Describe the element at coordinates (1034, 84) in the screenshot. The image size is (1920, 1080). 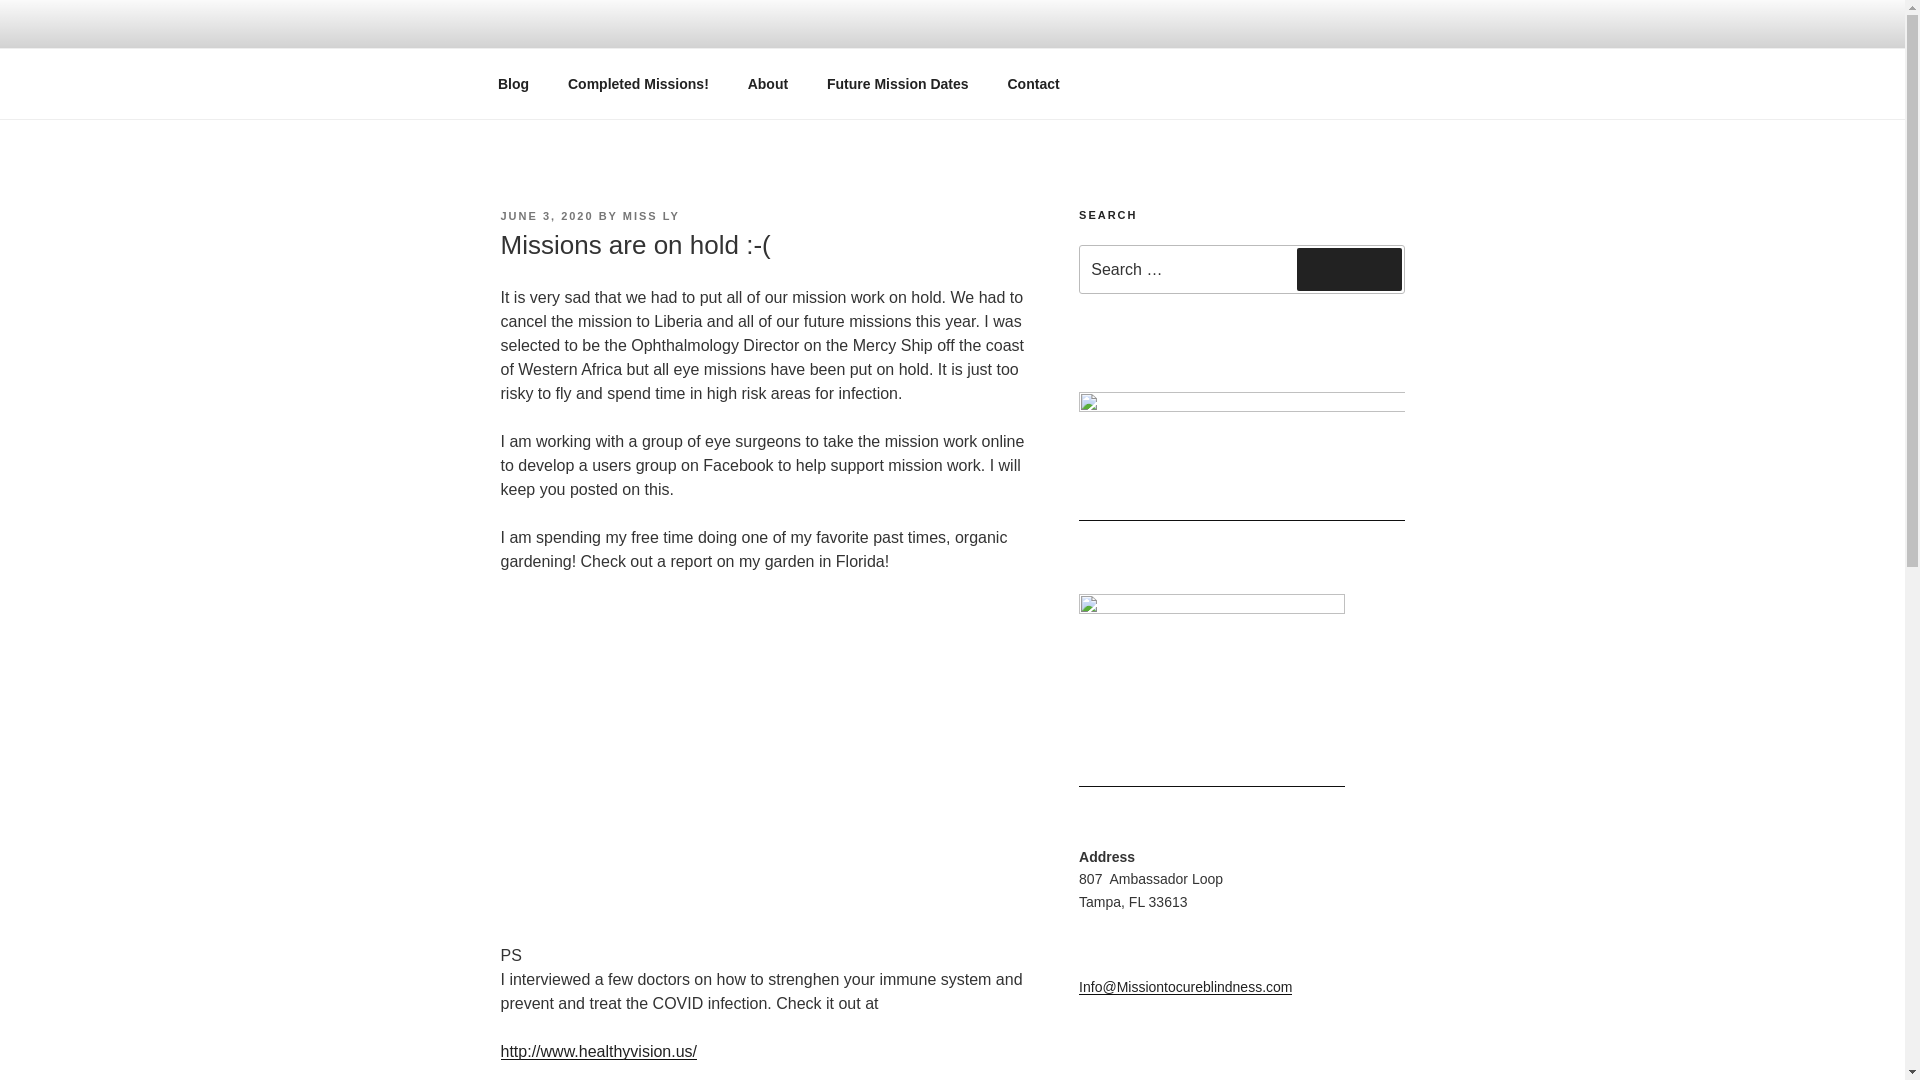
I see `Contact` at that location.